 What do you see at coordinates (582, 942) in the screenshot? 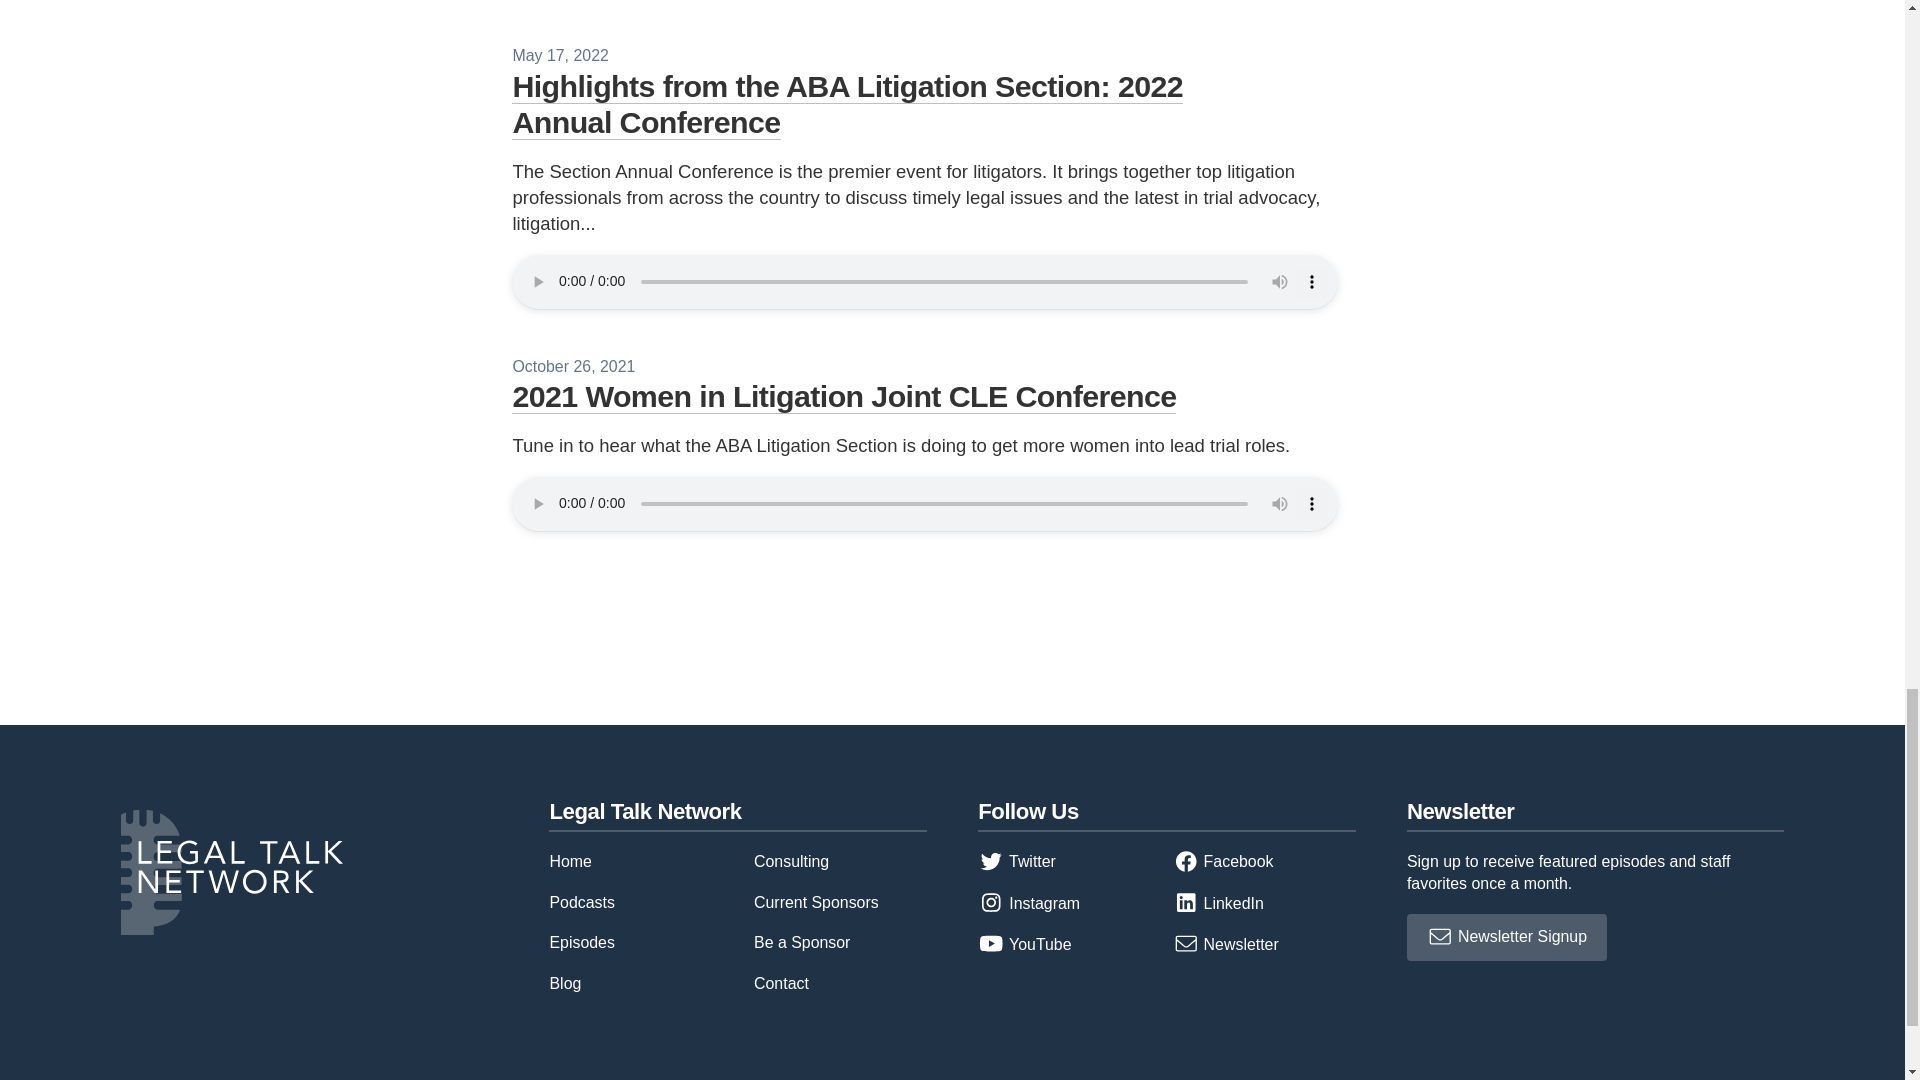
I see `Episodes` at bounding box center [582, 942].